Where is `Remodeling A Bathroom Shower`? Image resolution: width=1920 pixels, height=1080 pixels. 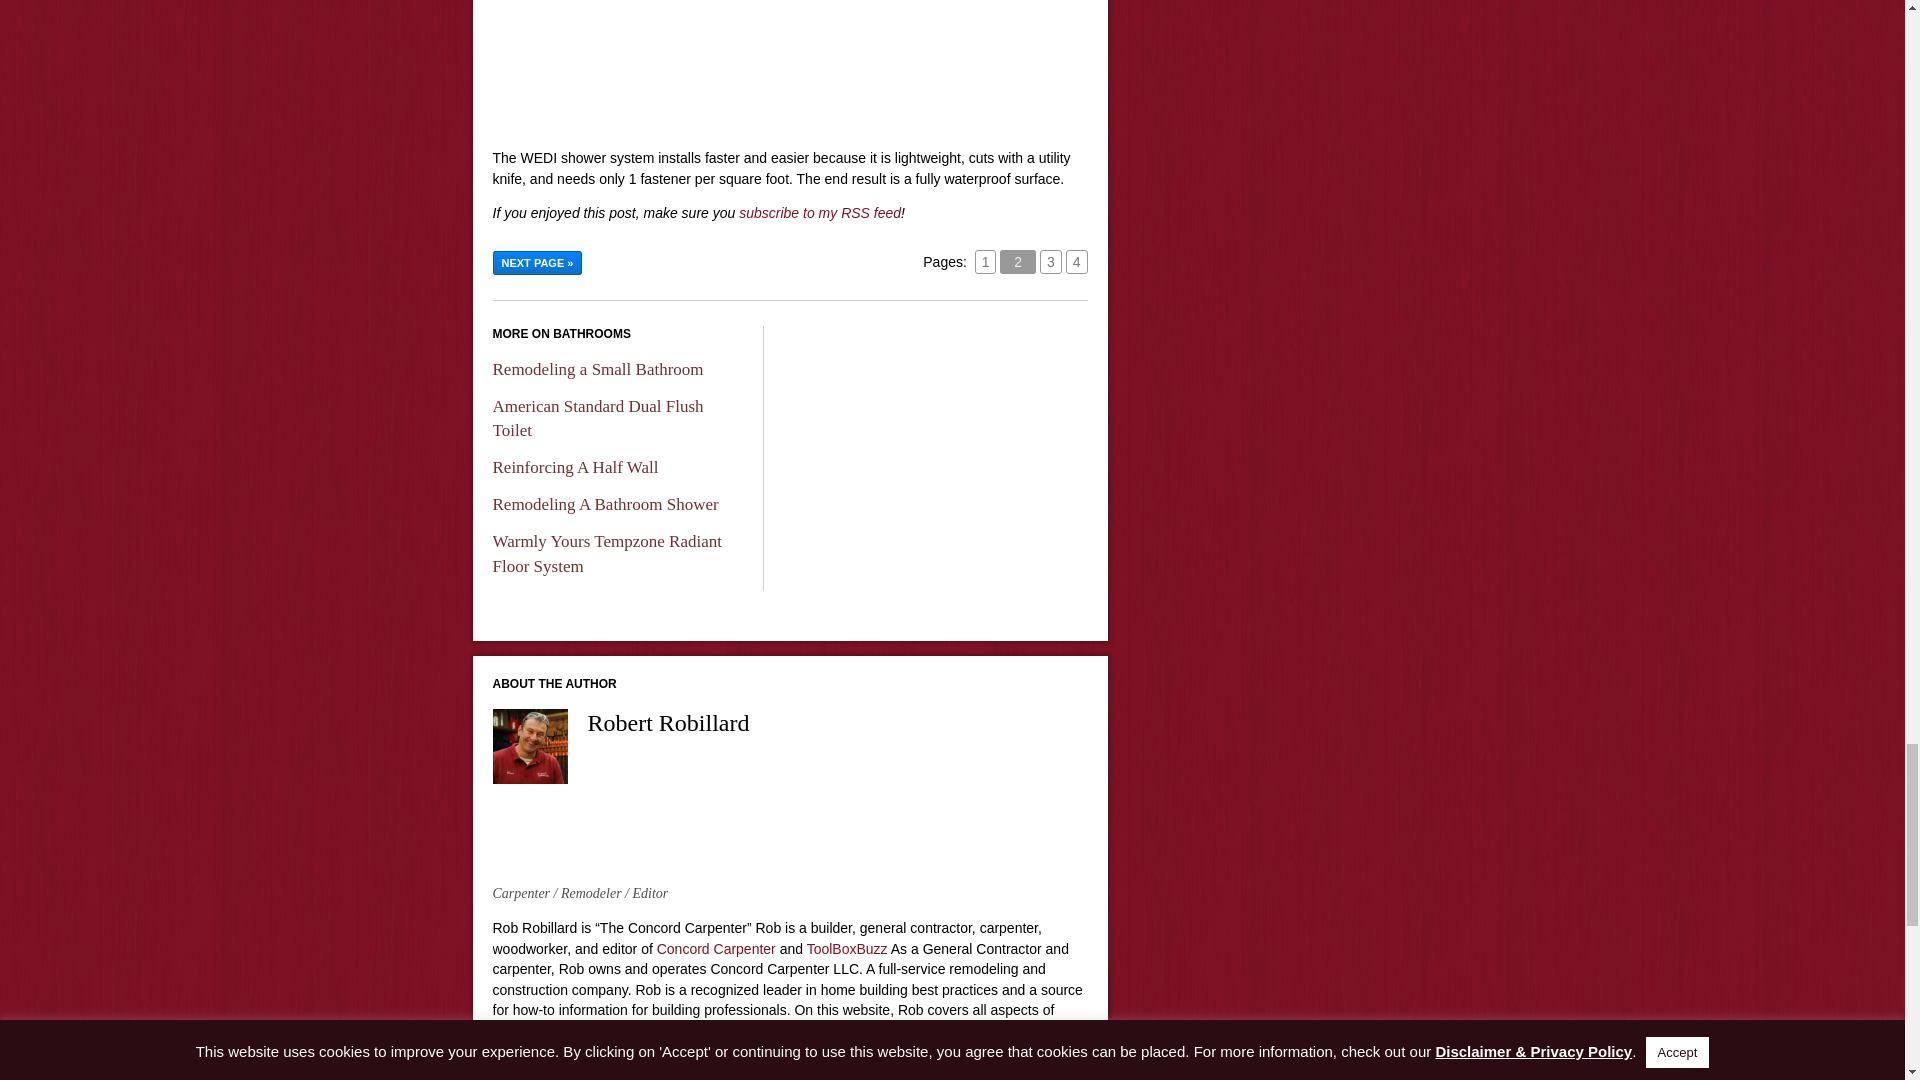
Remodeling A Bathroom Shower is located at coordinates (604, 504).